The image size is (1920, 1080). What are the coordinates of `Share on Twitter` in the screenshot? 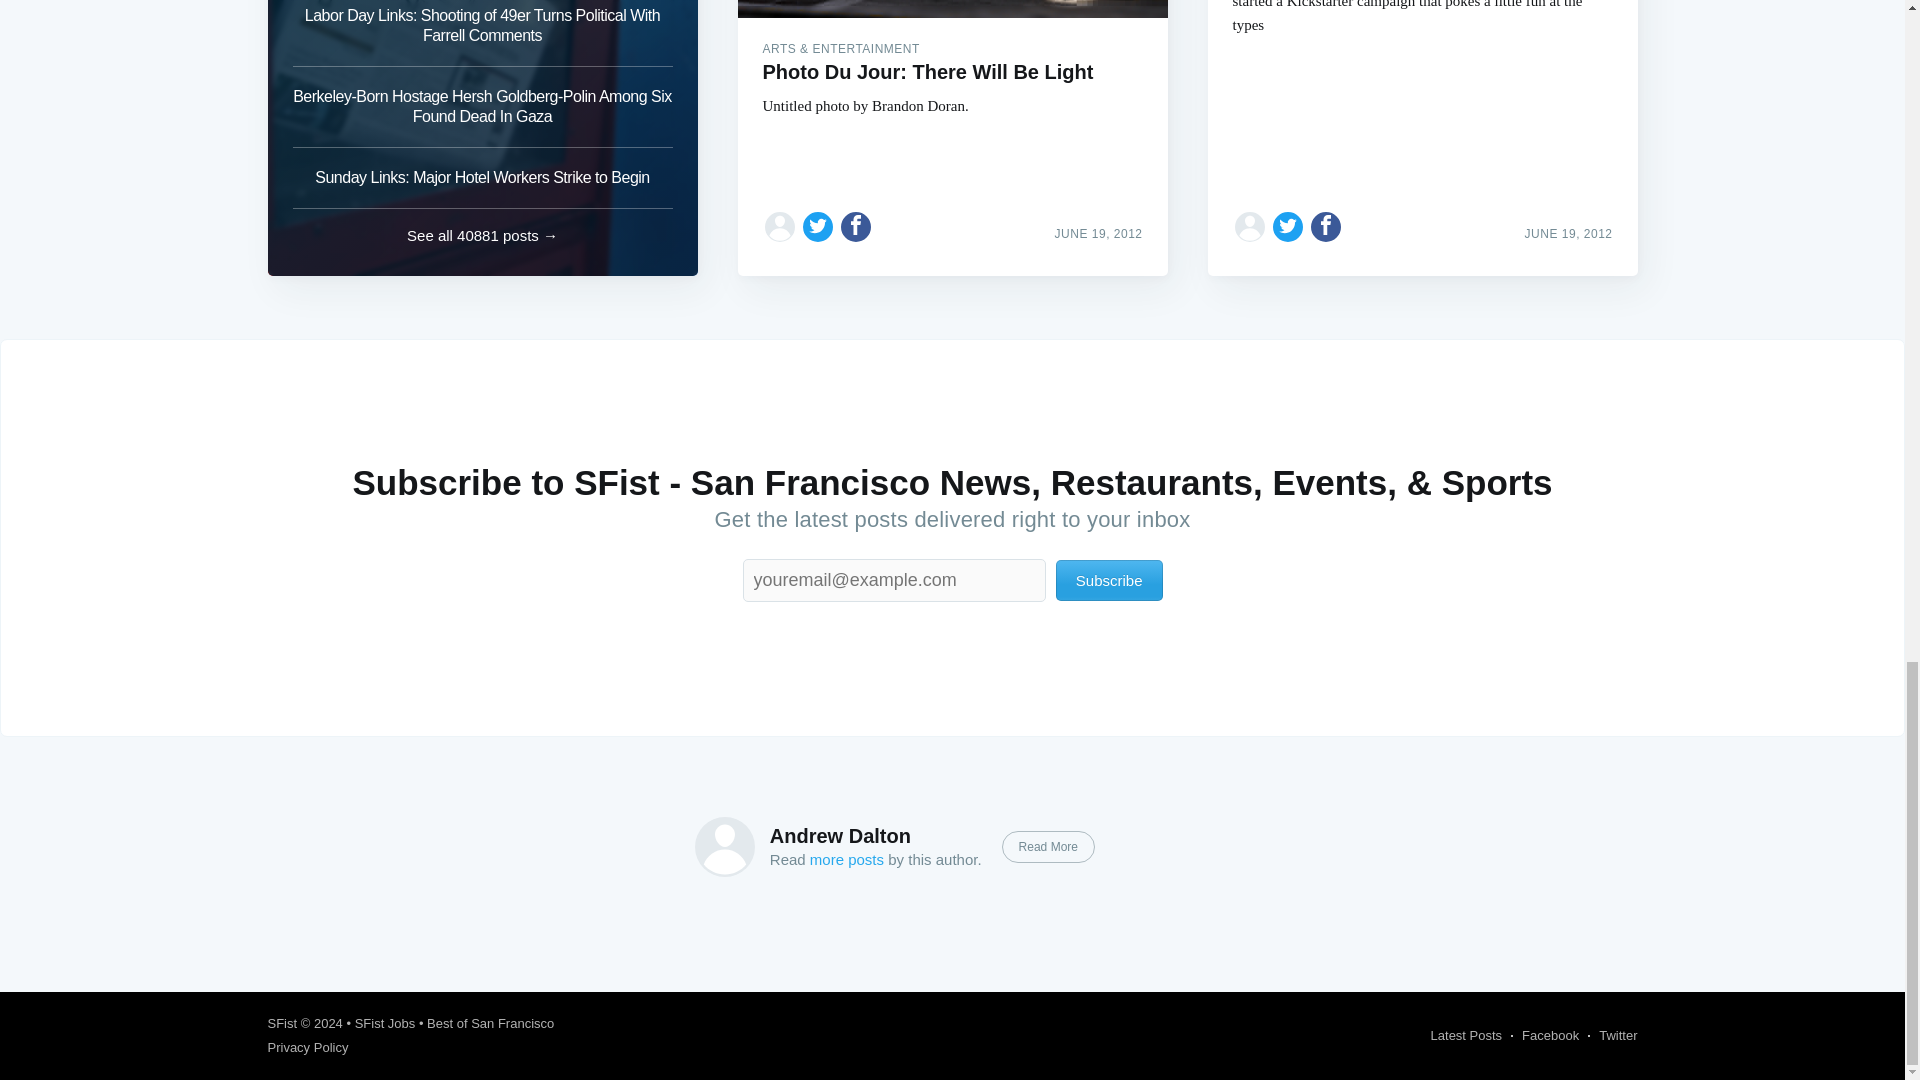 It's located at (818, 226).